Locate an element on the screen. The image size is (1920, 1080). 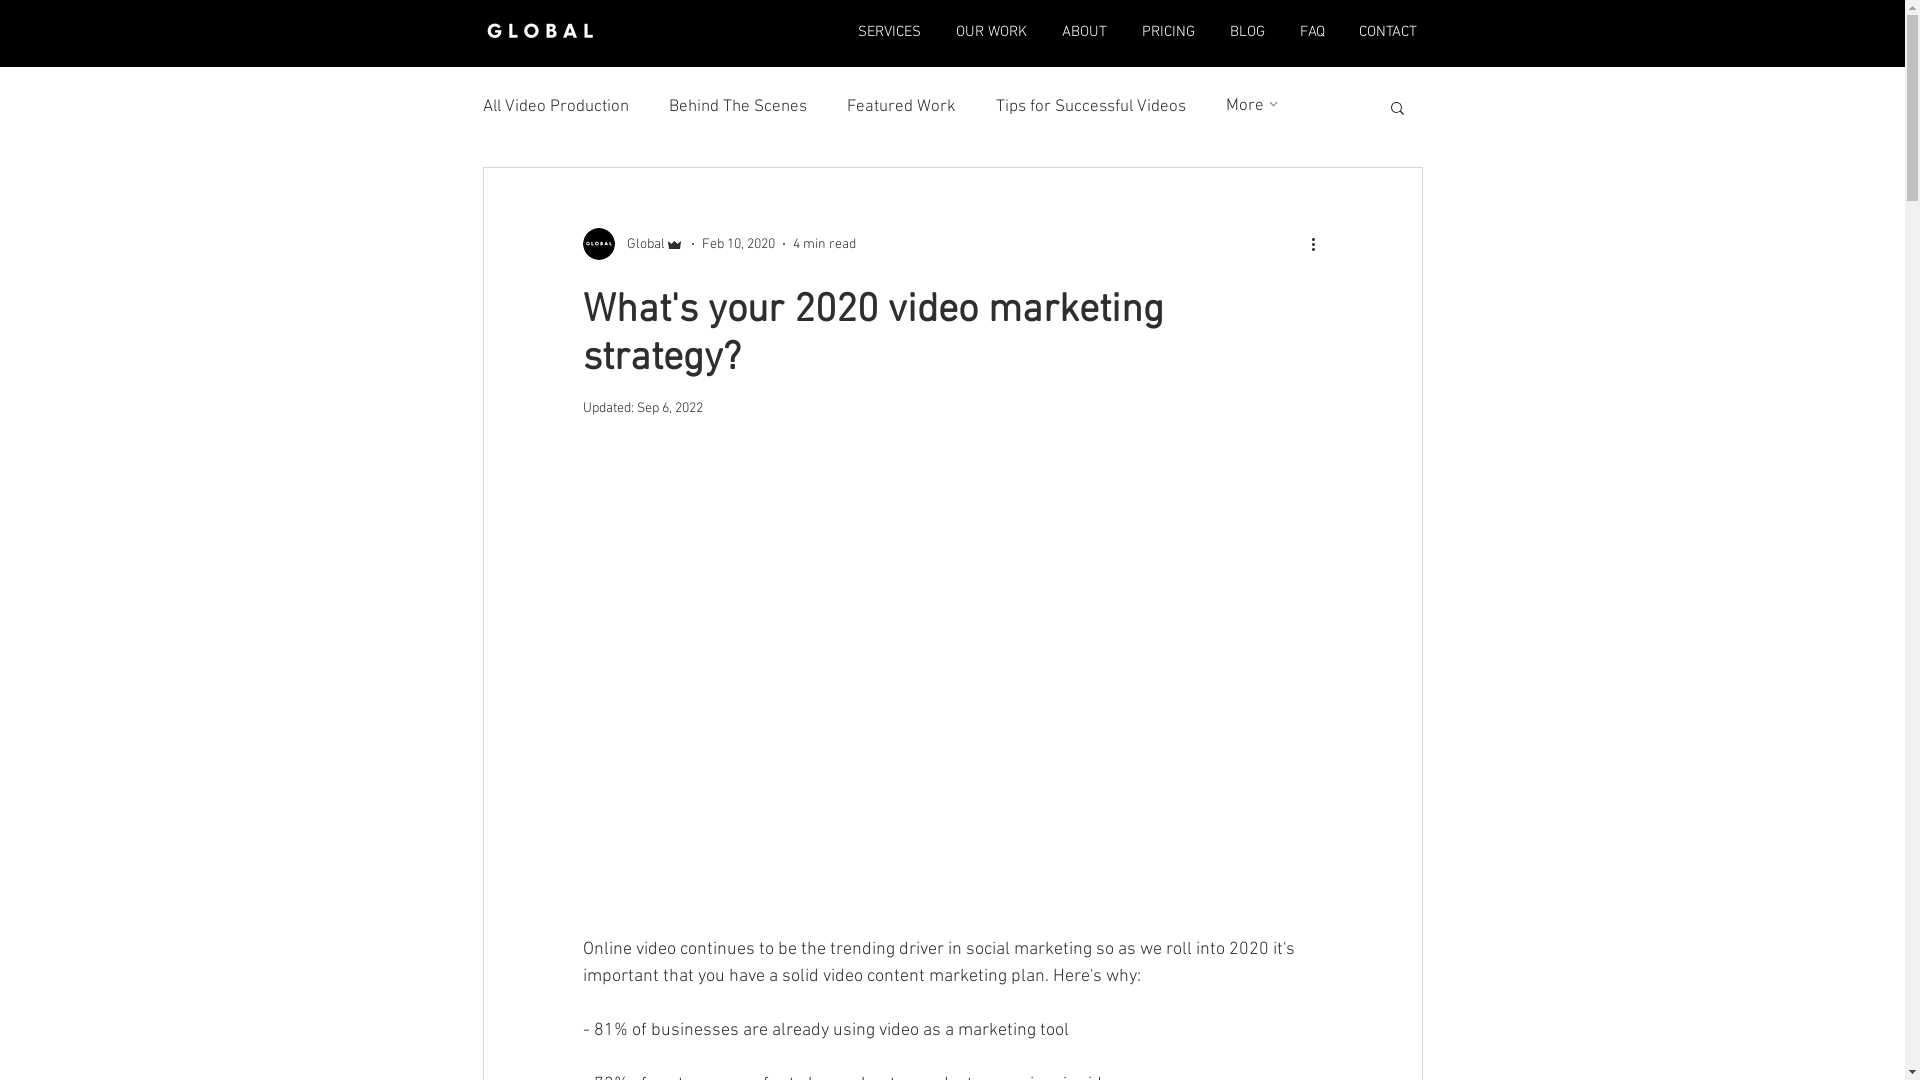
CONTACT is located at coordinates (1388, 32).